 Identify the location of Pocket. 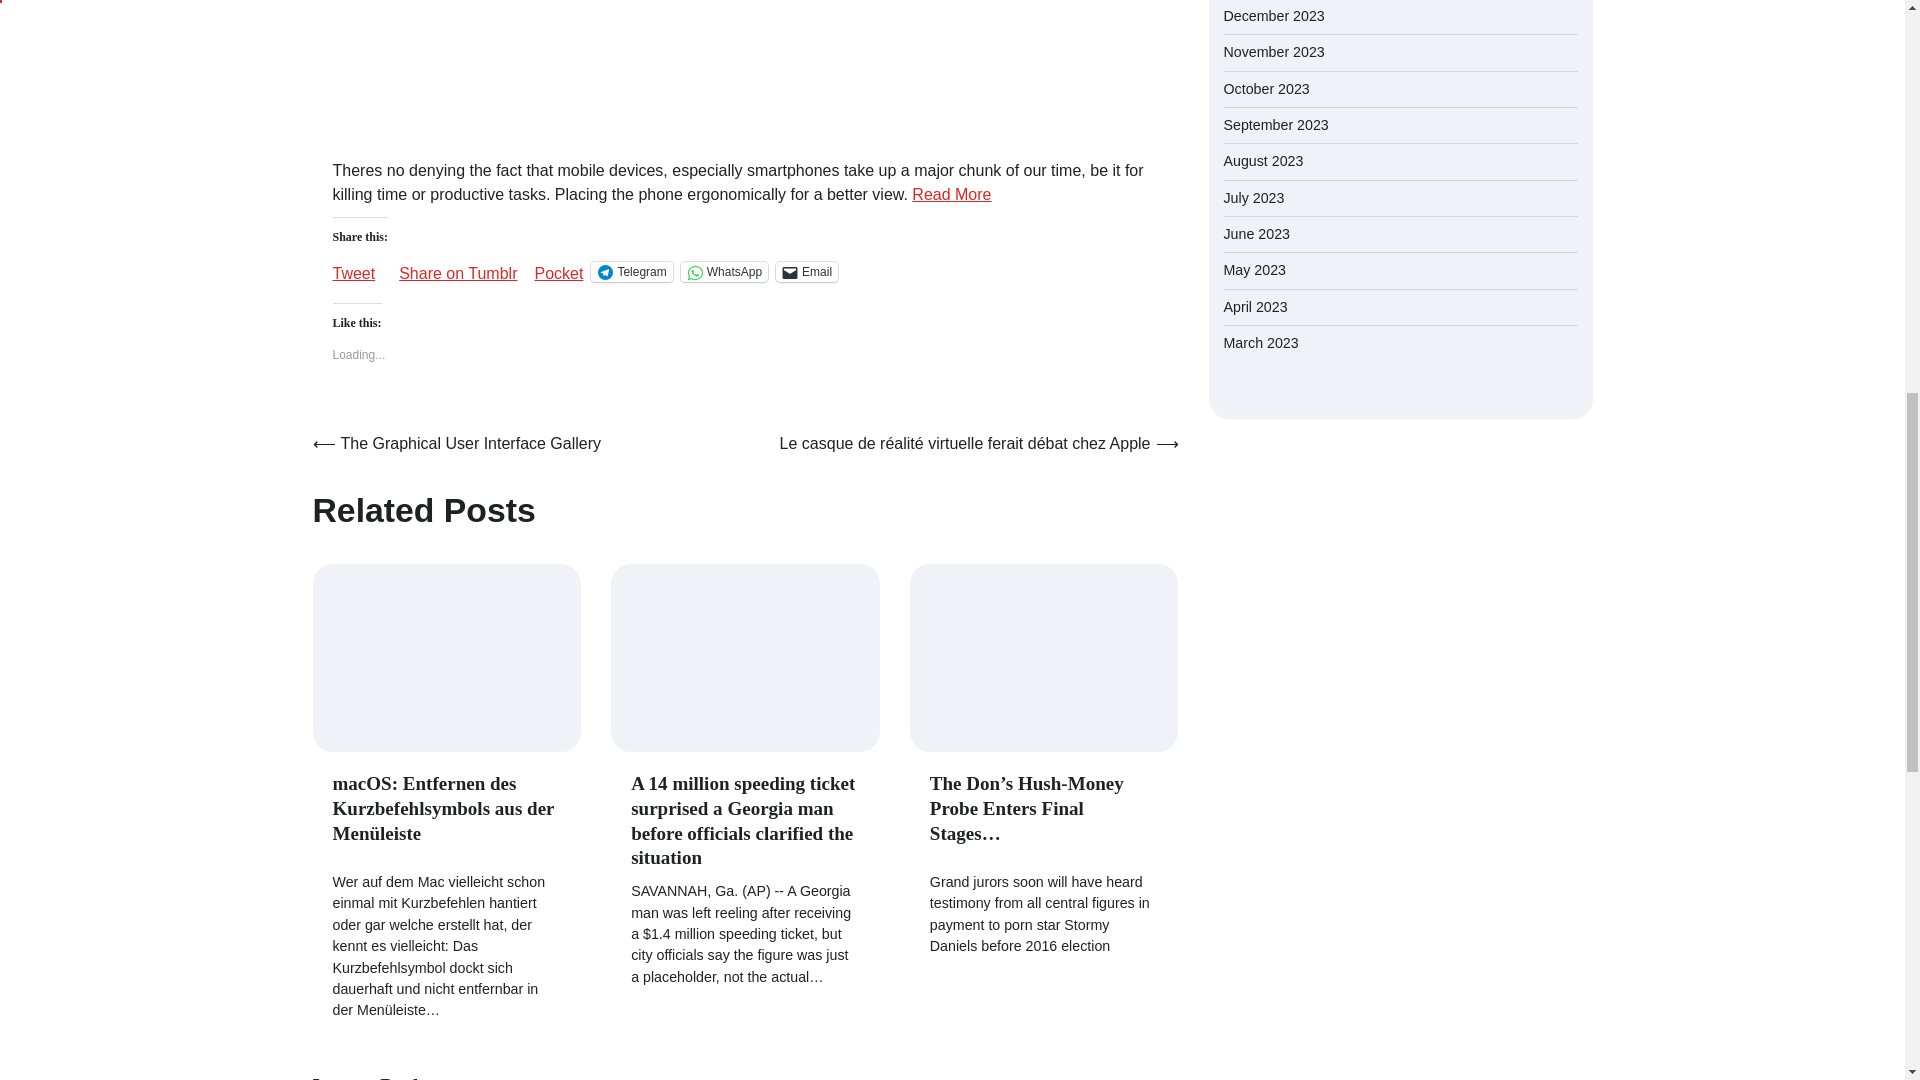
(558, 272).